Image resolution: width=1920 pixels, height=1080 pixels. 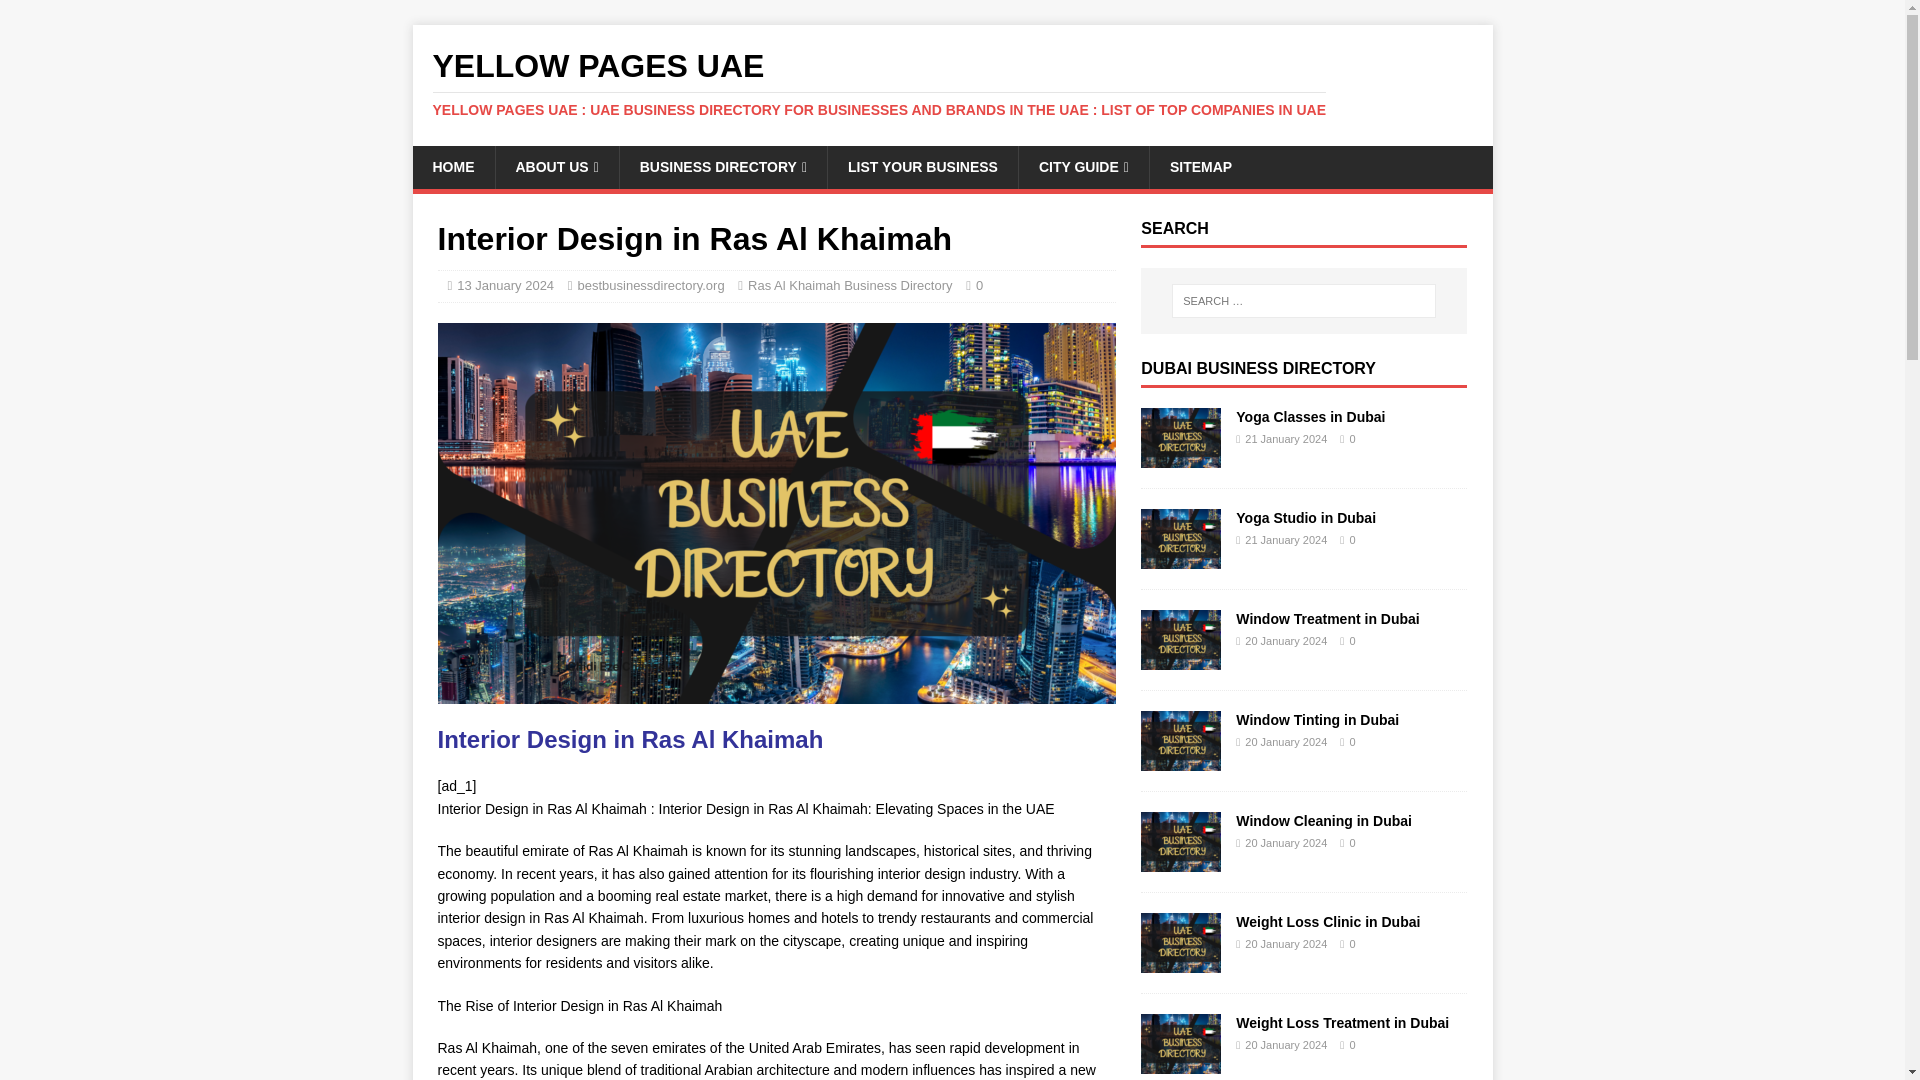 I want to click on Window Tinting in Dubai, so click(x=1180, y=759).